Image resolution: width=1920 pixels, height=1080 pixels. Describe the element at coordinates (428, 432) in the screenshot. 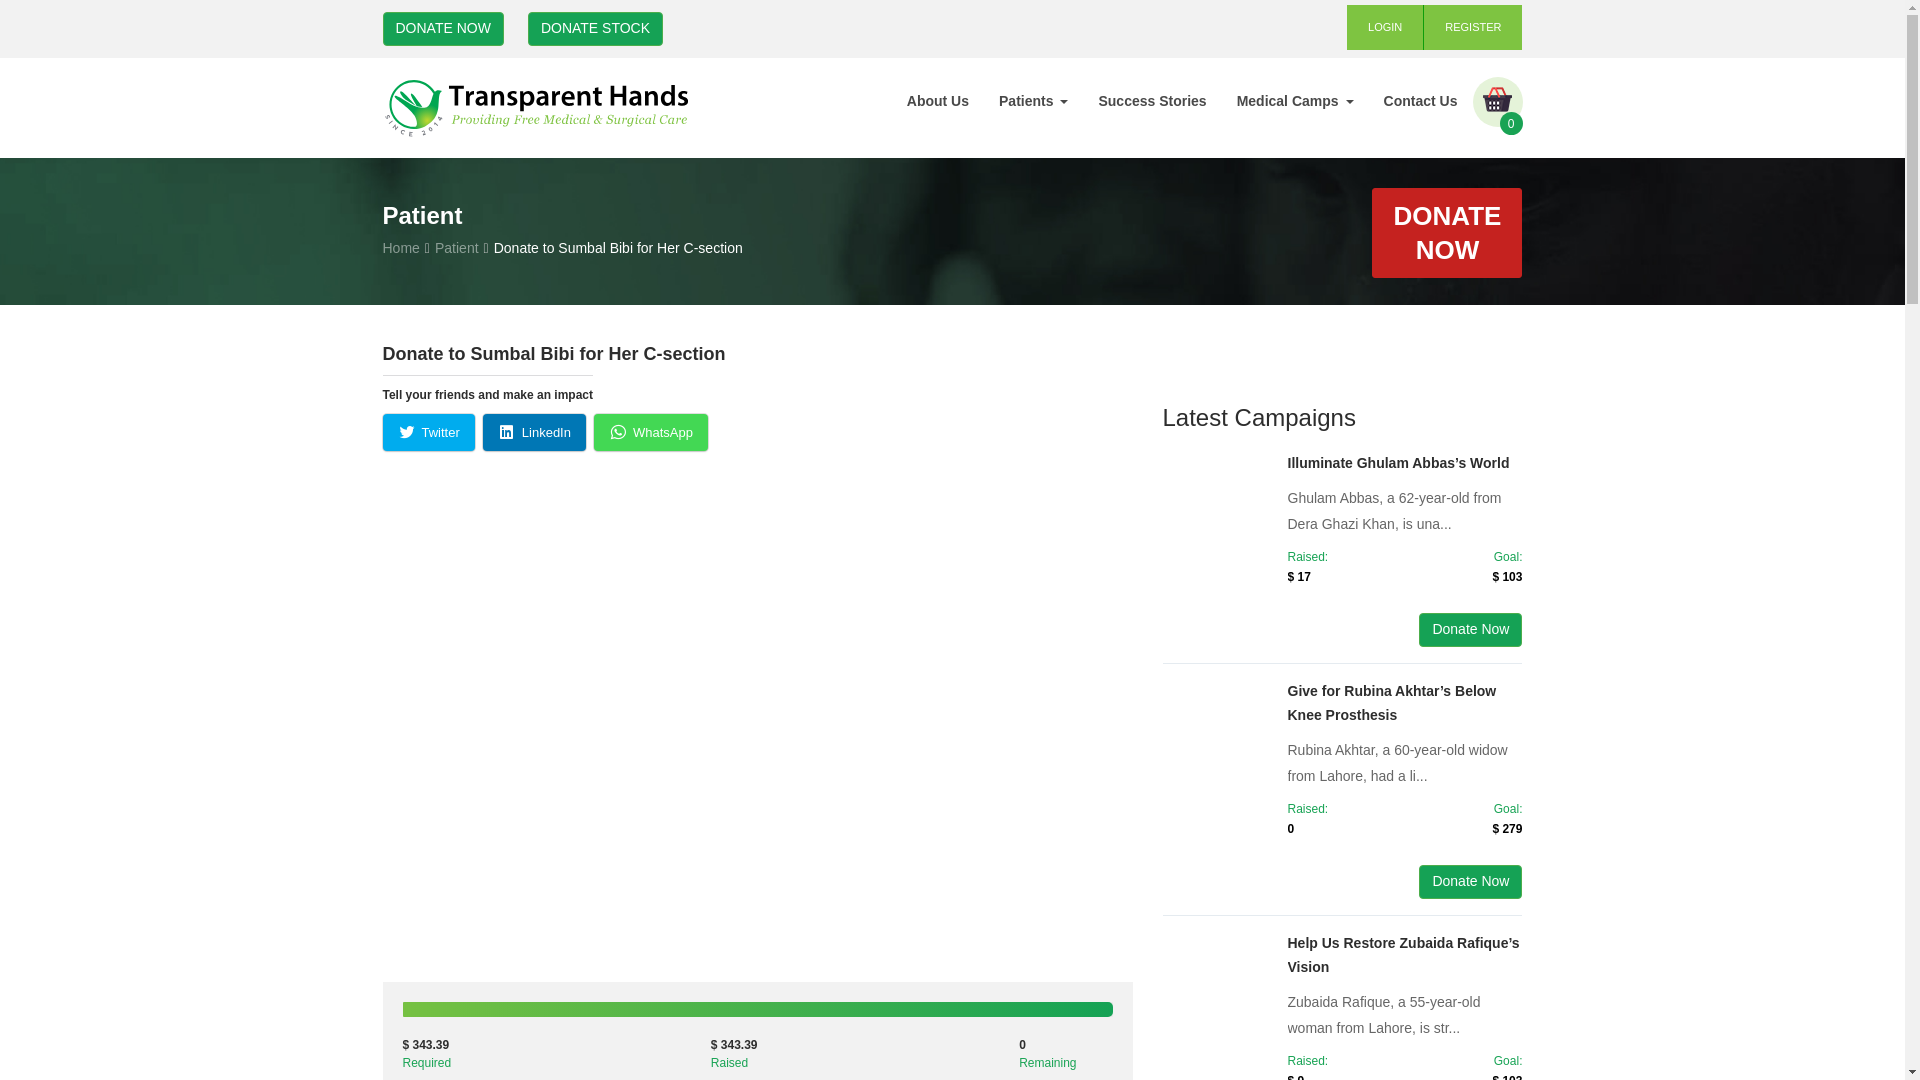

I see `Click to share on Twitter` at that location.